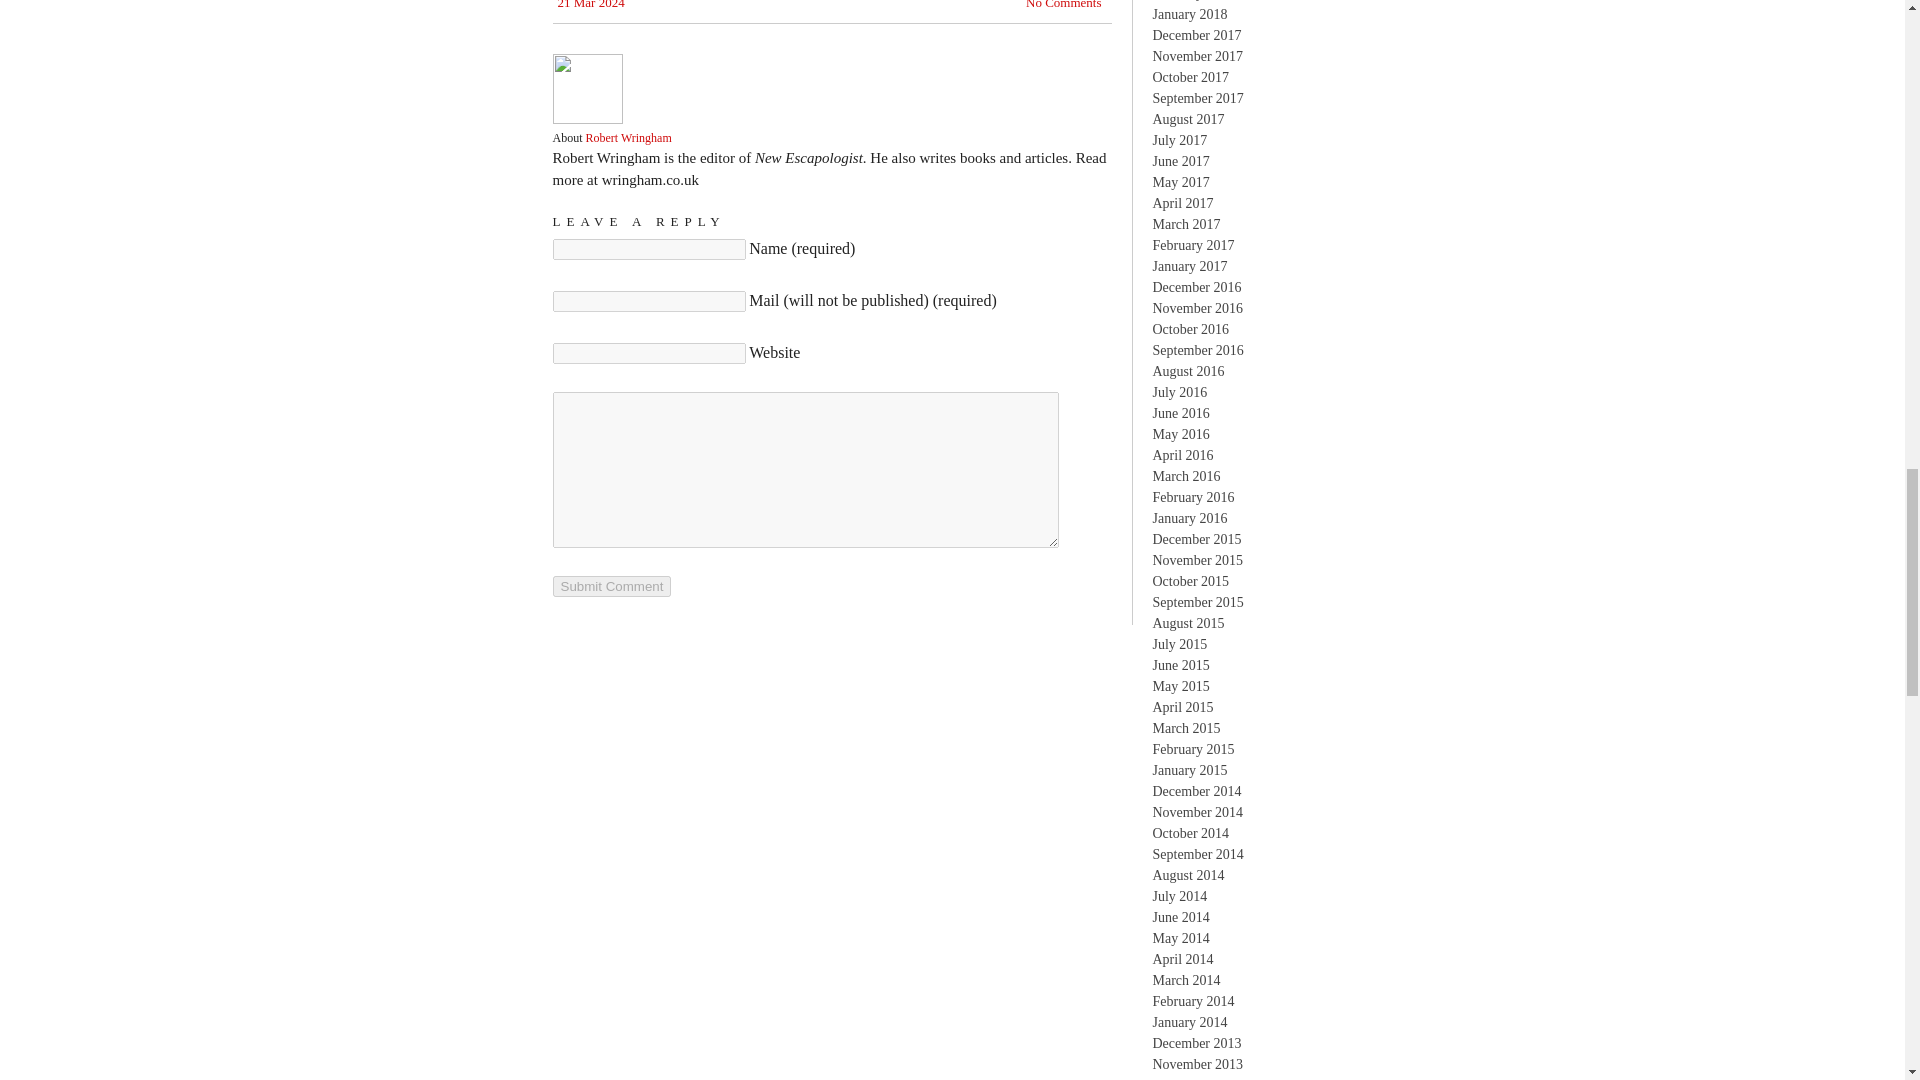  What do you see at coordinates (1062, 4) in the screenshot?
I see `No Comments` at bounding box center [1062, 4].